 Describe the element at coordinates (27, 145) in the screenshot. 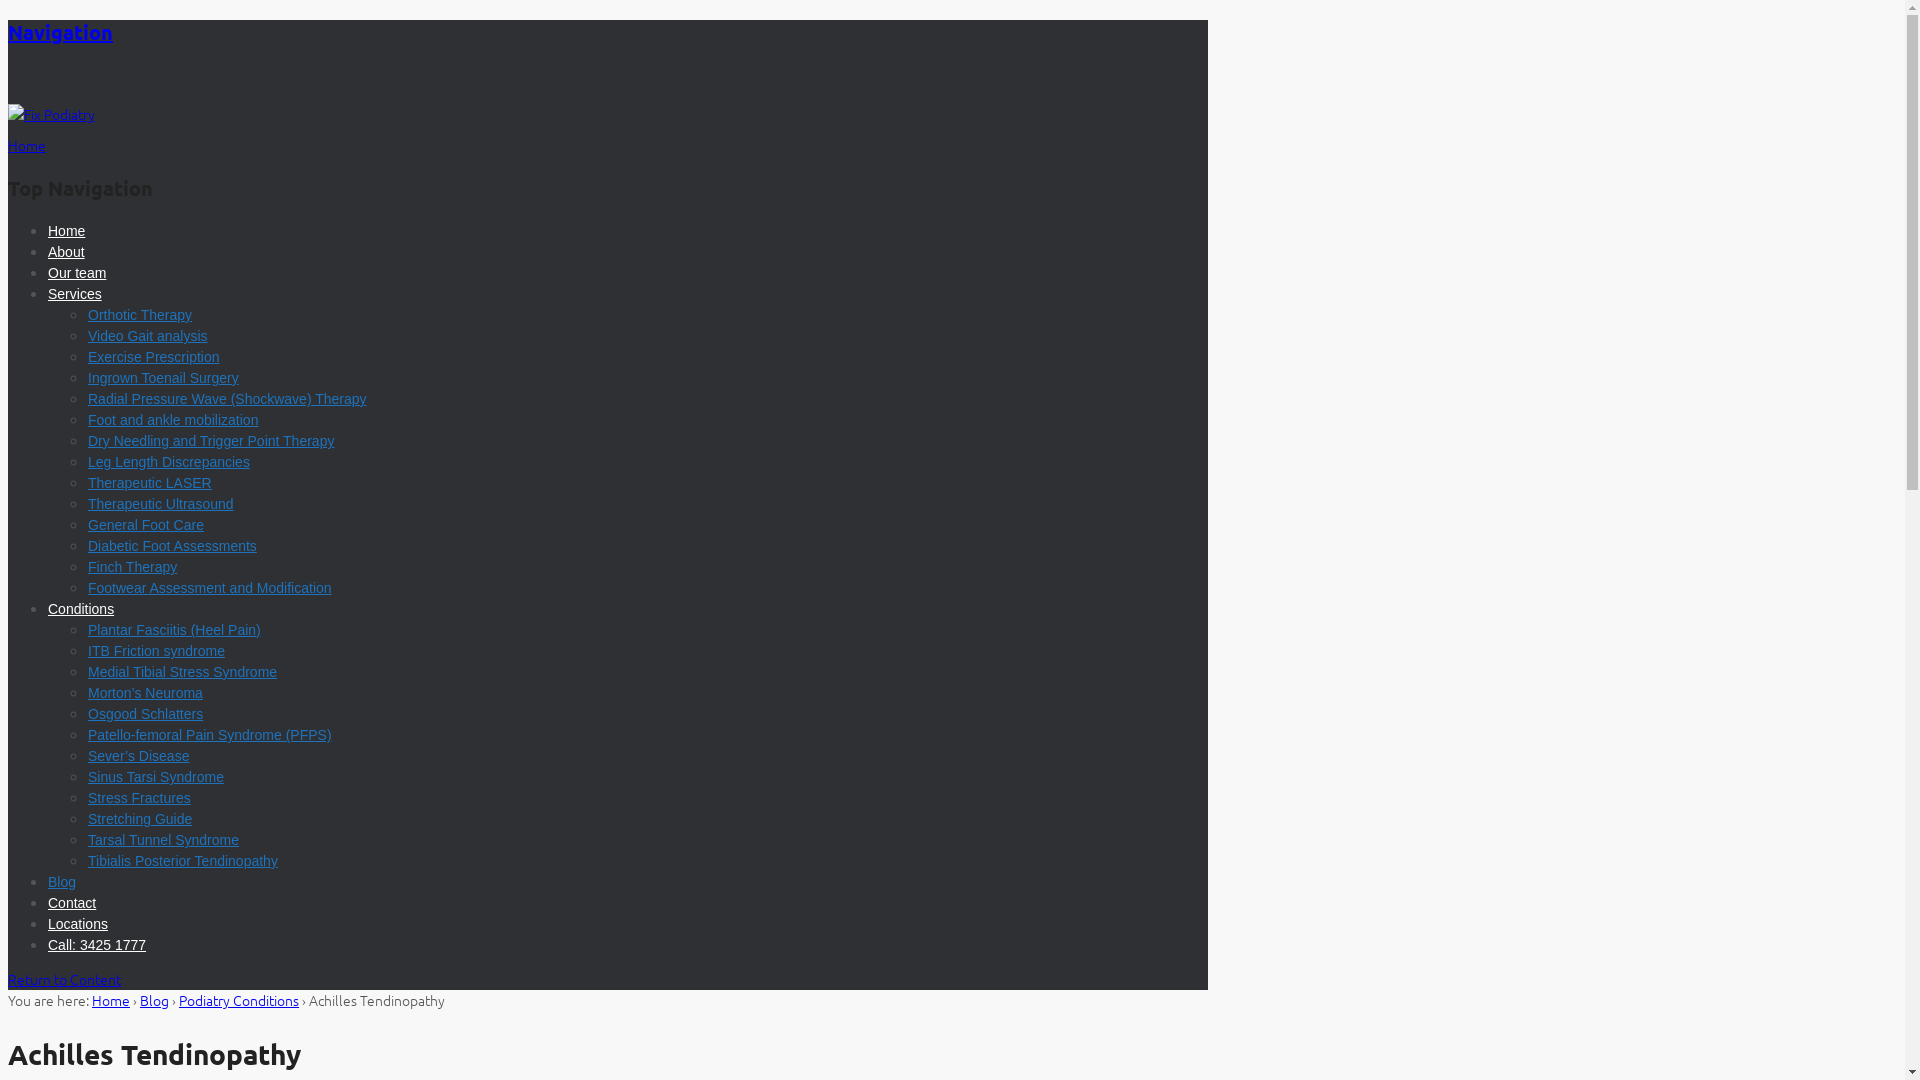

I see `Home` at that location.